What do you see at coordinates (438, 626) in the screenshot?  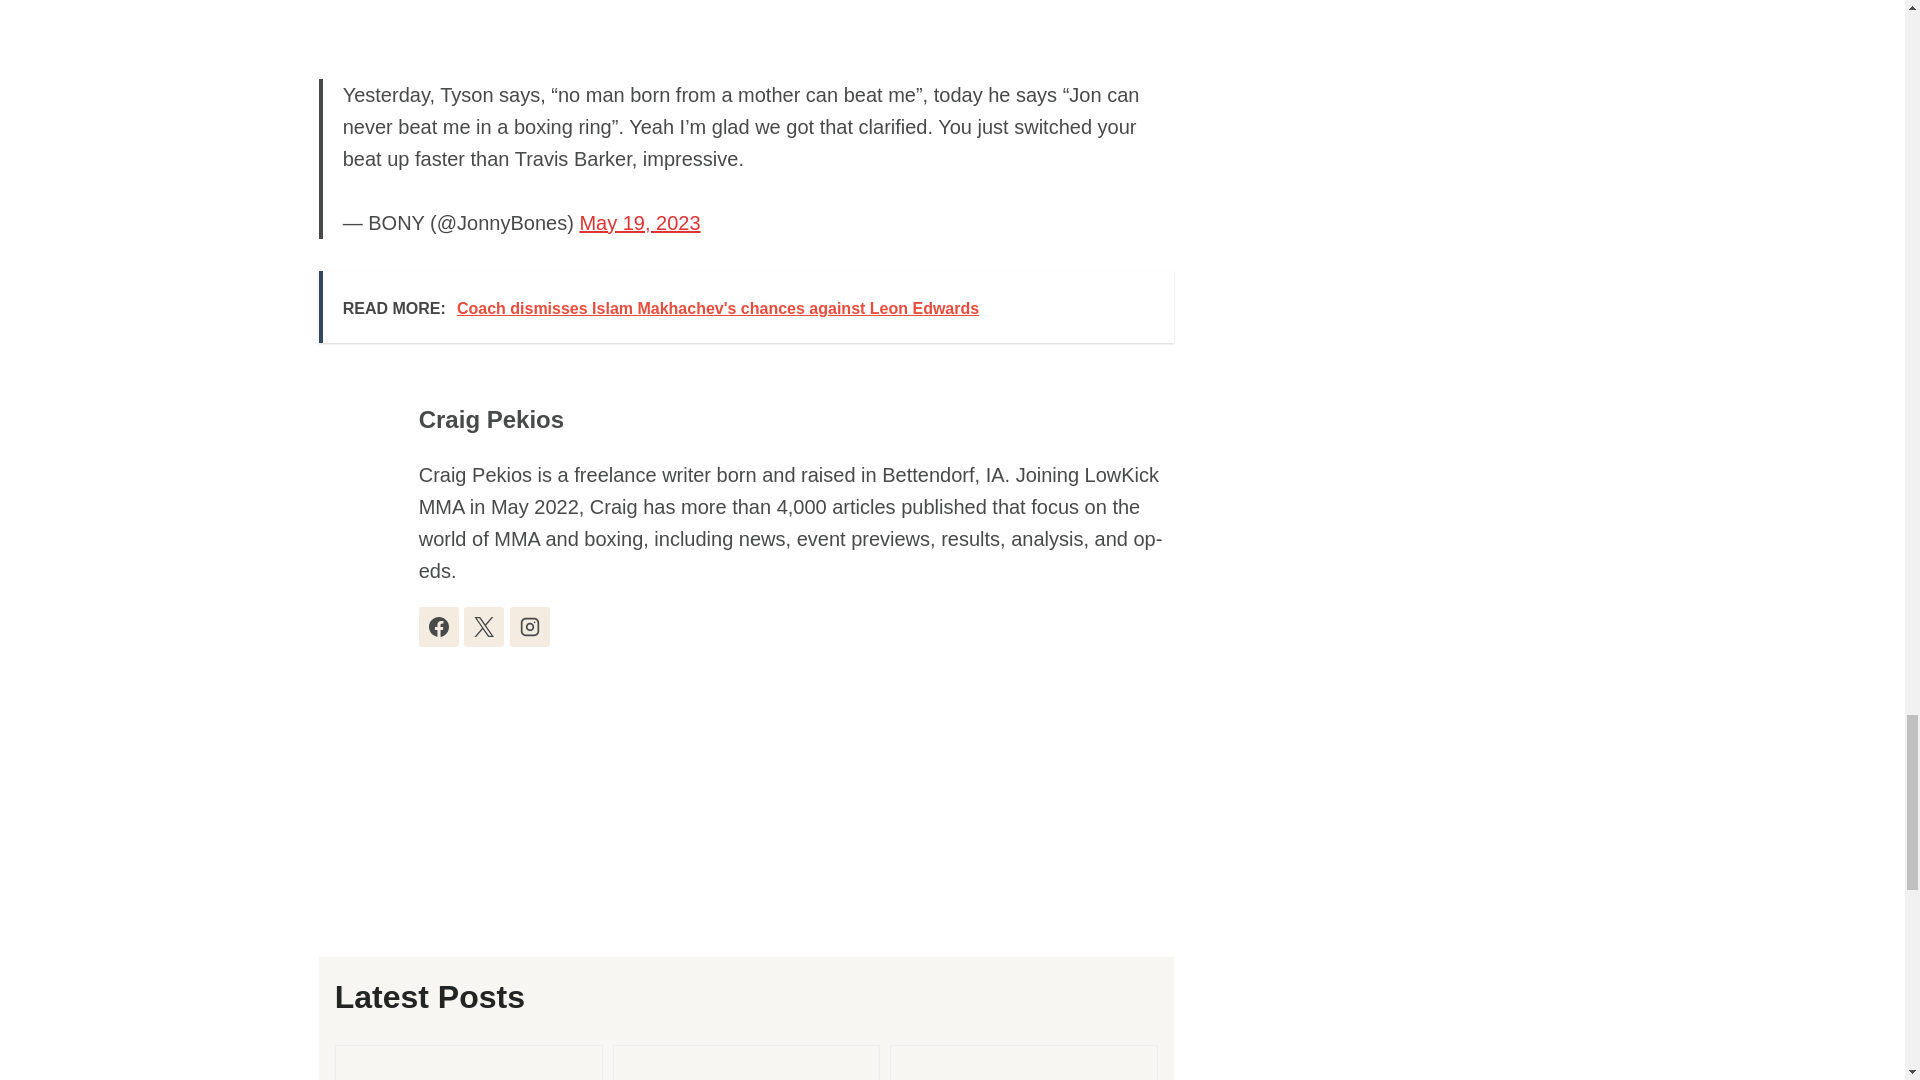 I see `Follow Craig Pekios on Facebook` at bounding box center [438, 626].